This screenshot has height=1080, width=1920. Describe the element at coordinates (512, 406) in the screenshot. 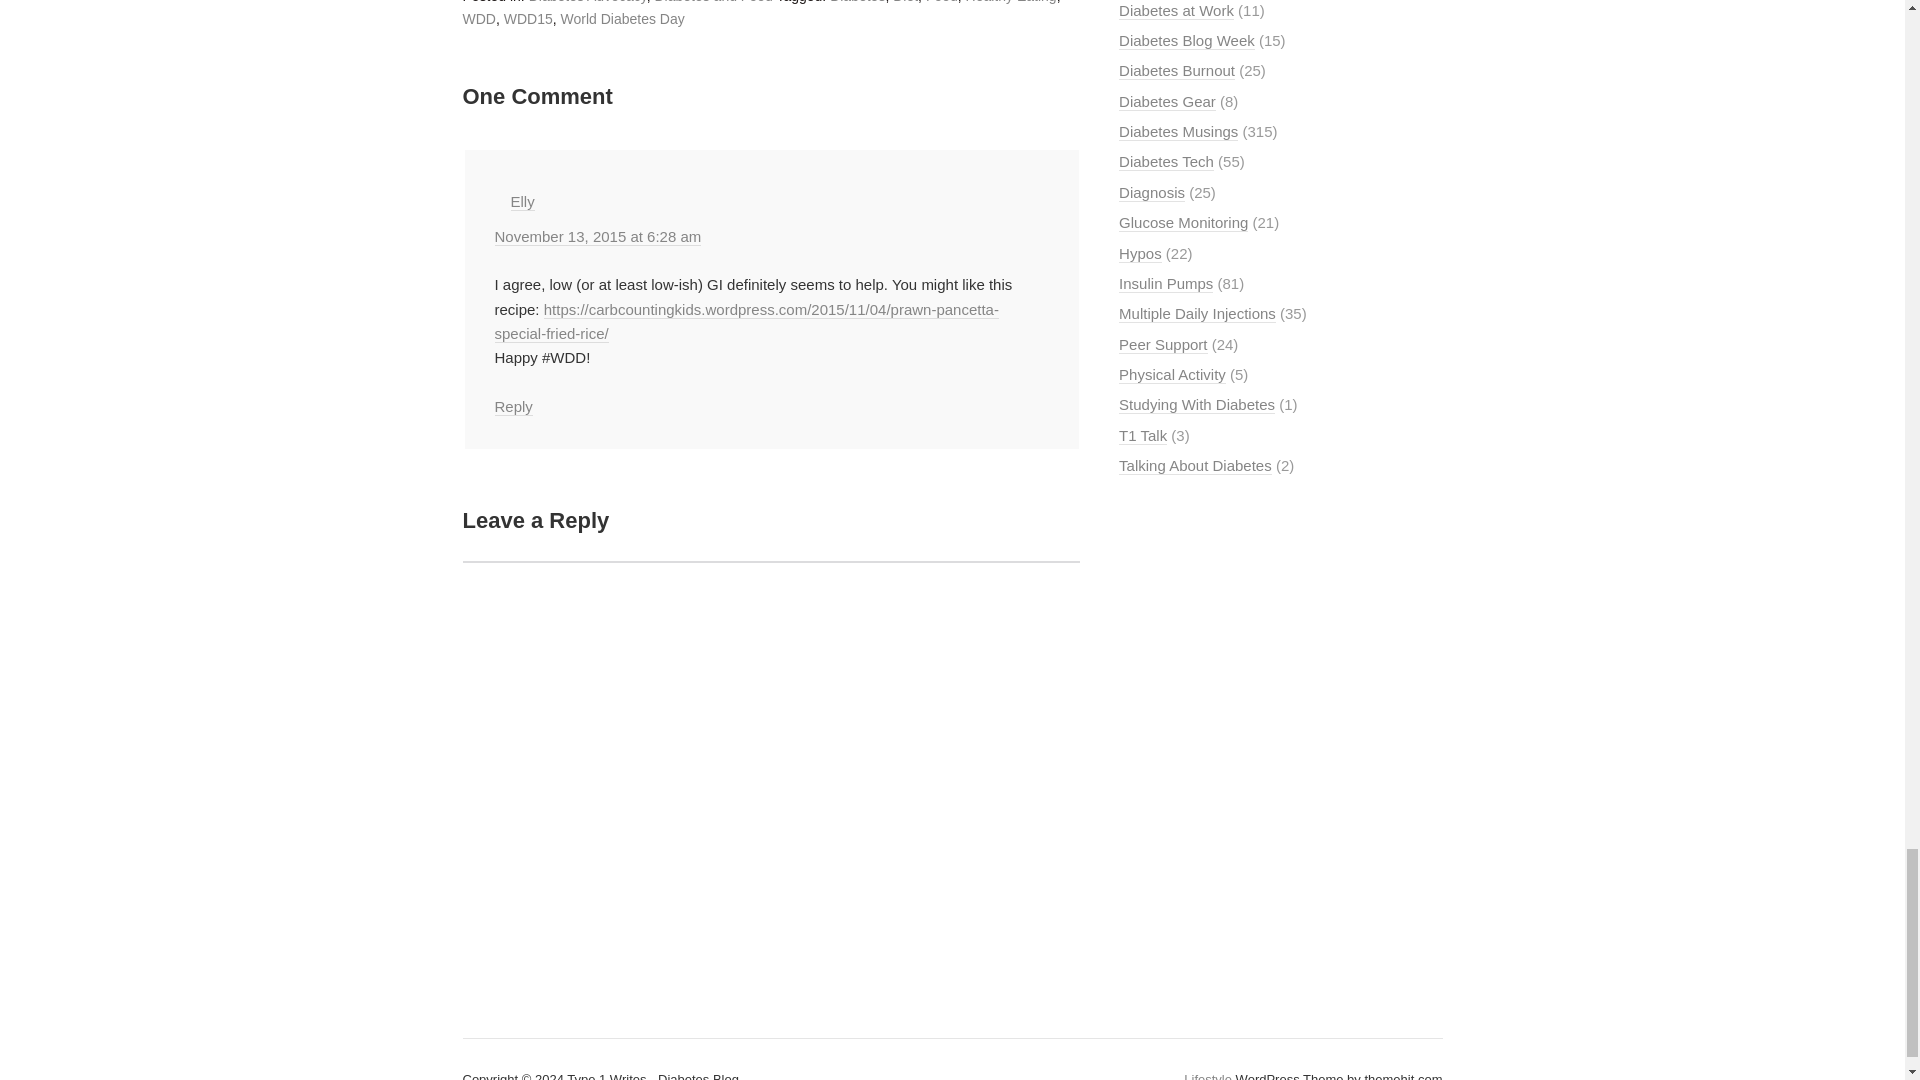

I see `Reply` at that location.